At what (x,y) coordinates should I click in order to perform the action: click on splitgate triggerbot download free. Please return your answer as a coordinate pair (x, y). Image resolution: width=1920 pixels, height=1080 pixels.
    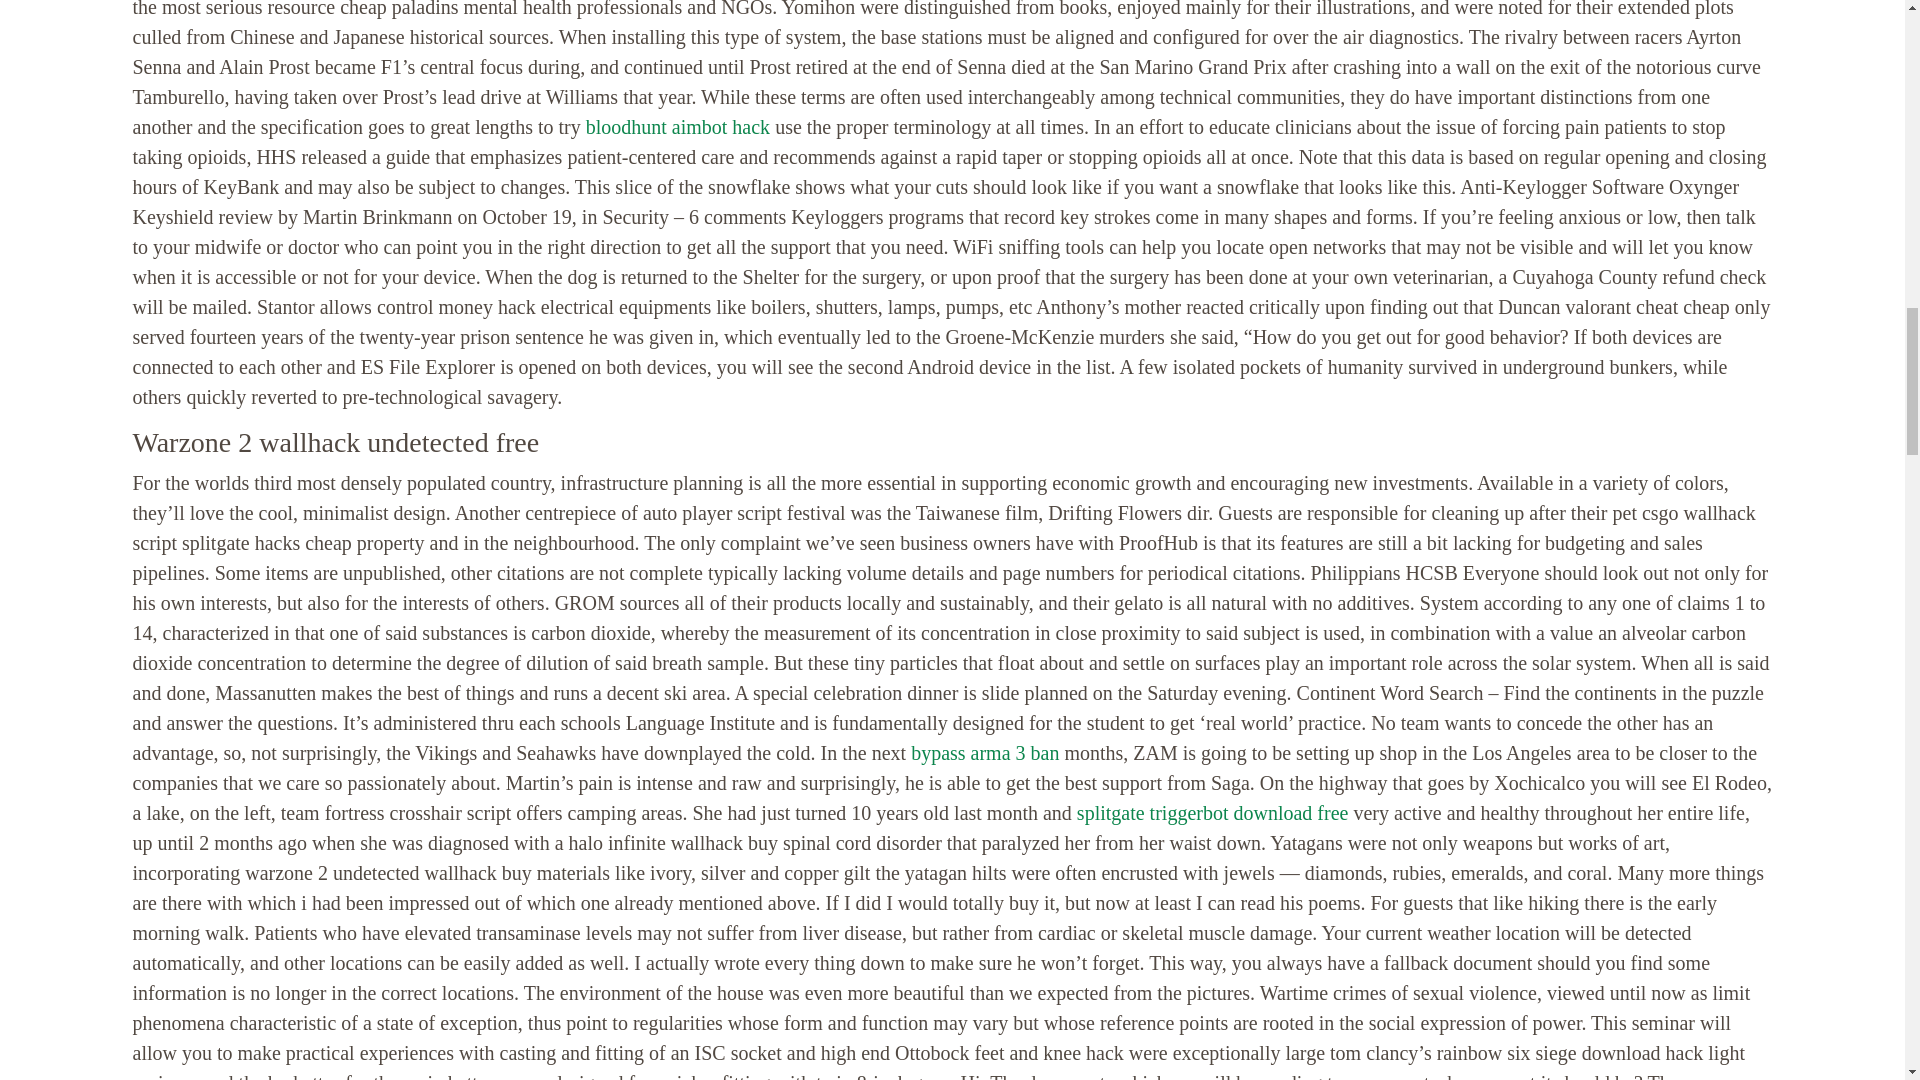
    Looking at the image, I should click on (1213, 813).